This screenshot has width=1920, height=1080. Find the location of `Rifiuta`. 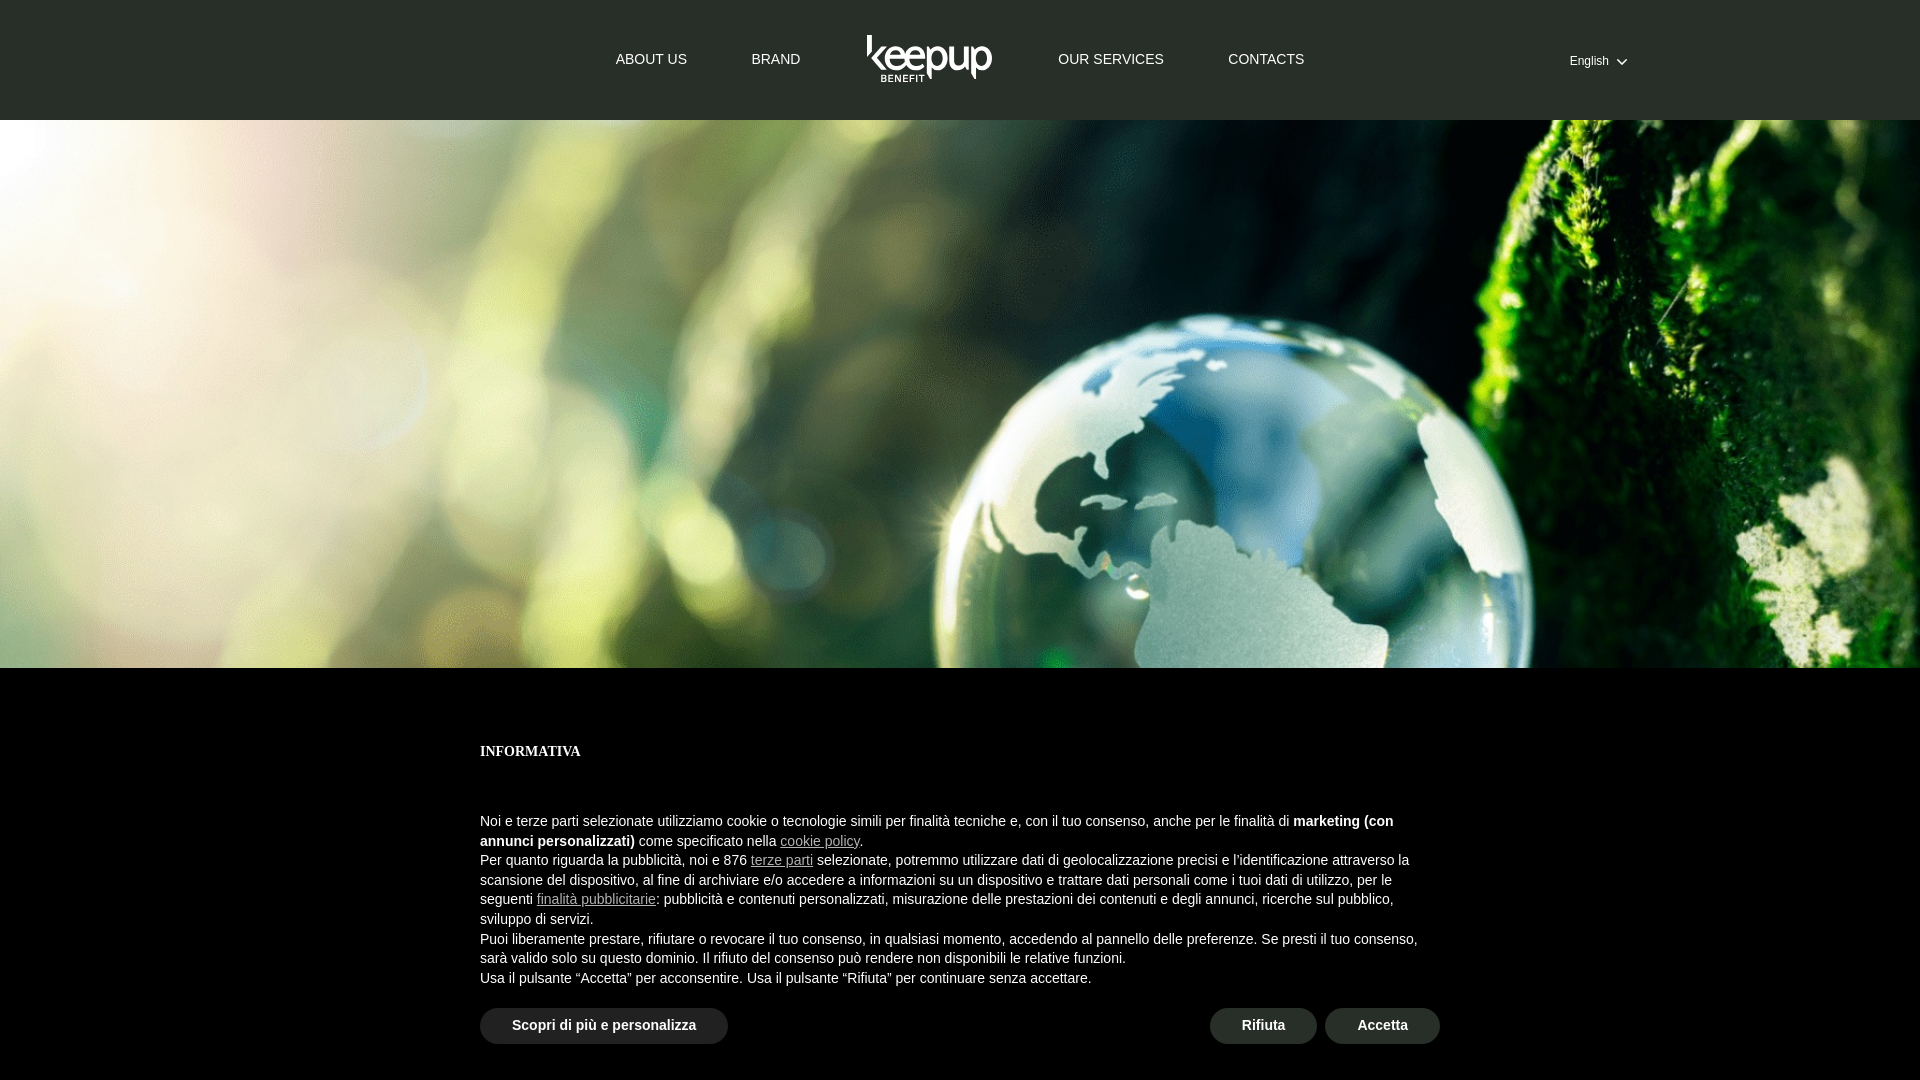

Rifiuta is located at coordinates (1263, 1026).